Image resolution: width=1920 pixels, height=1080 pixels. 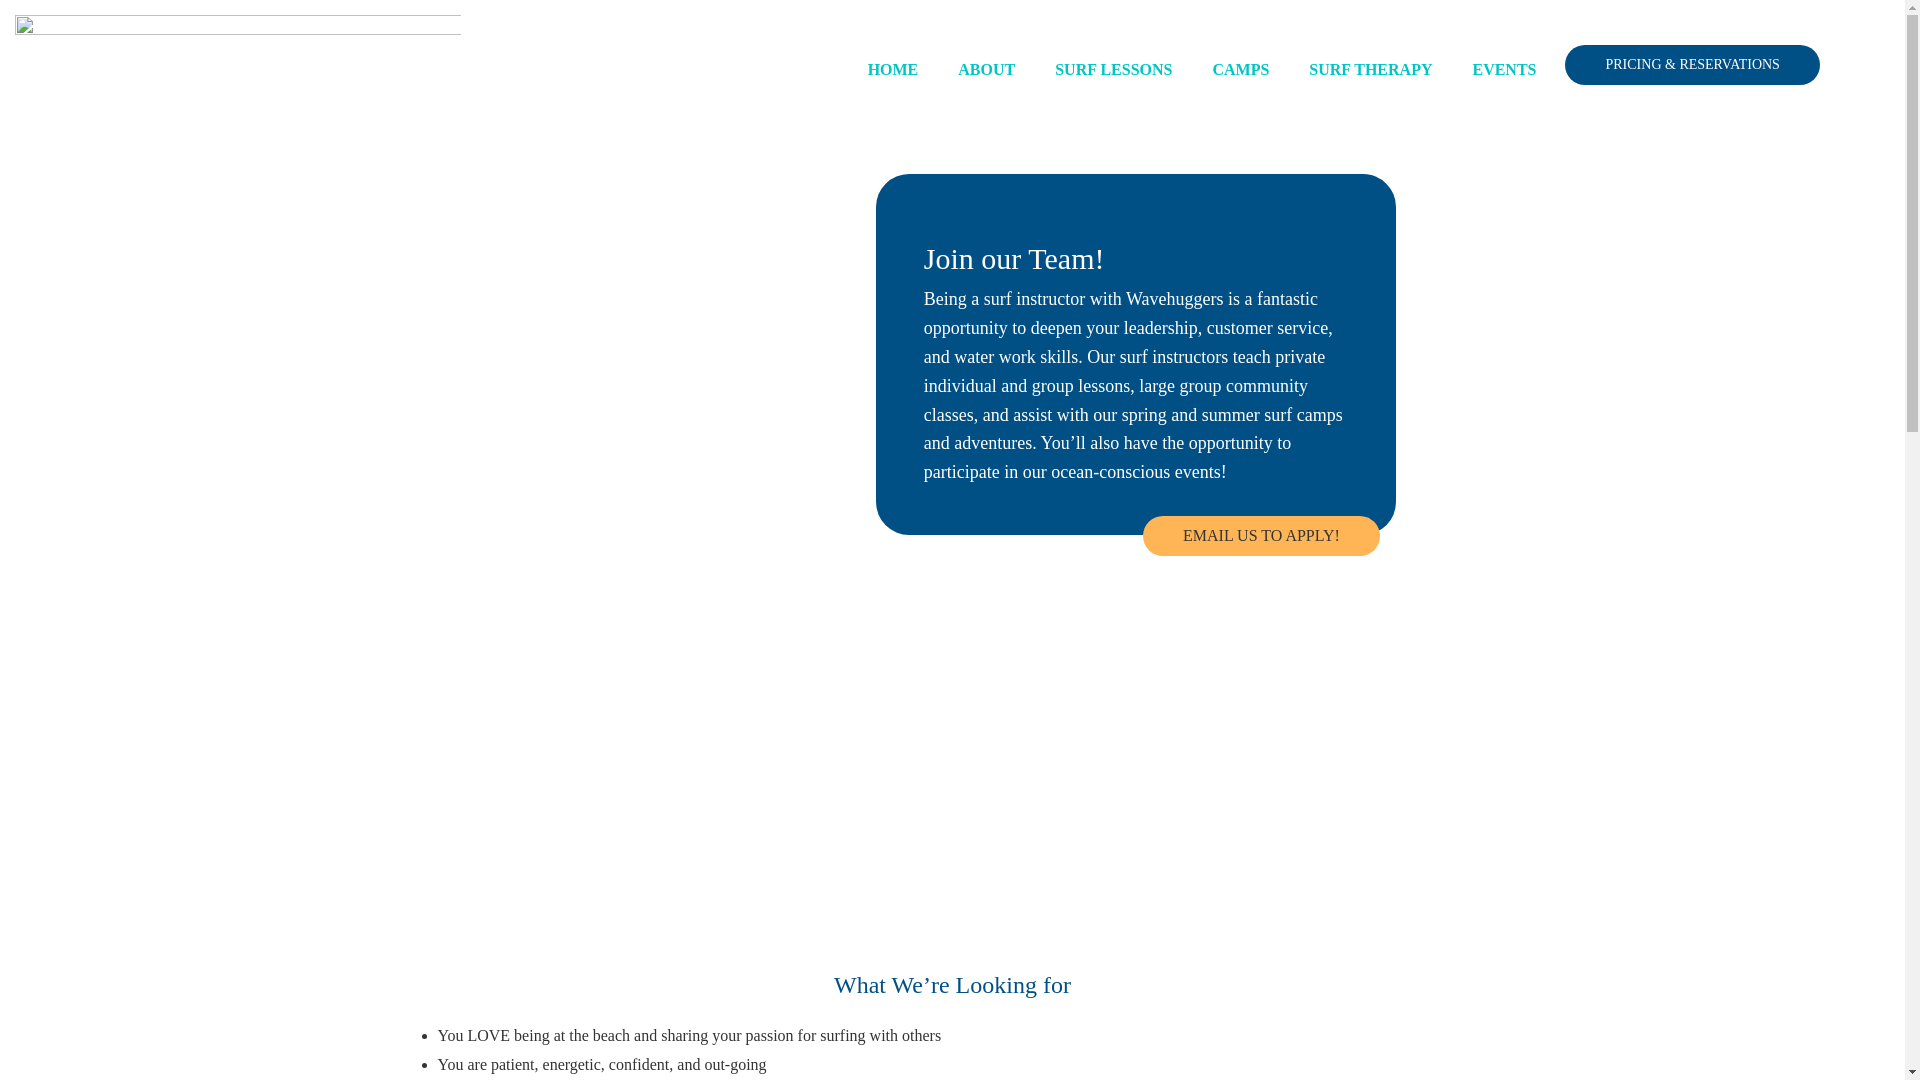 I want to click on HOME, so click(x=893, y=70).